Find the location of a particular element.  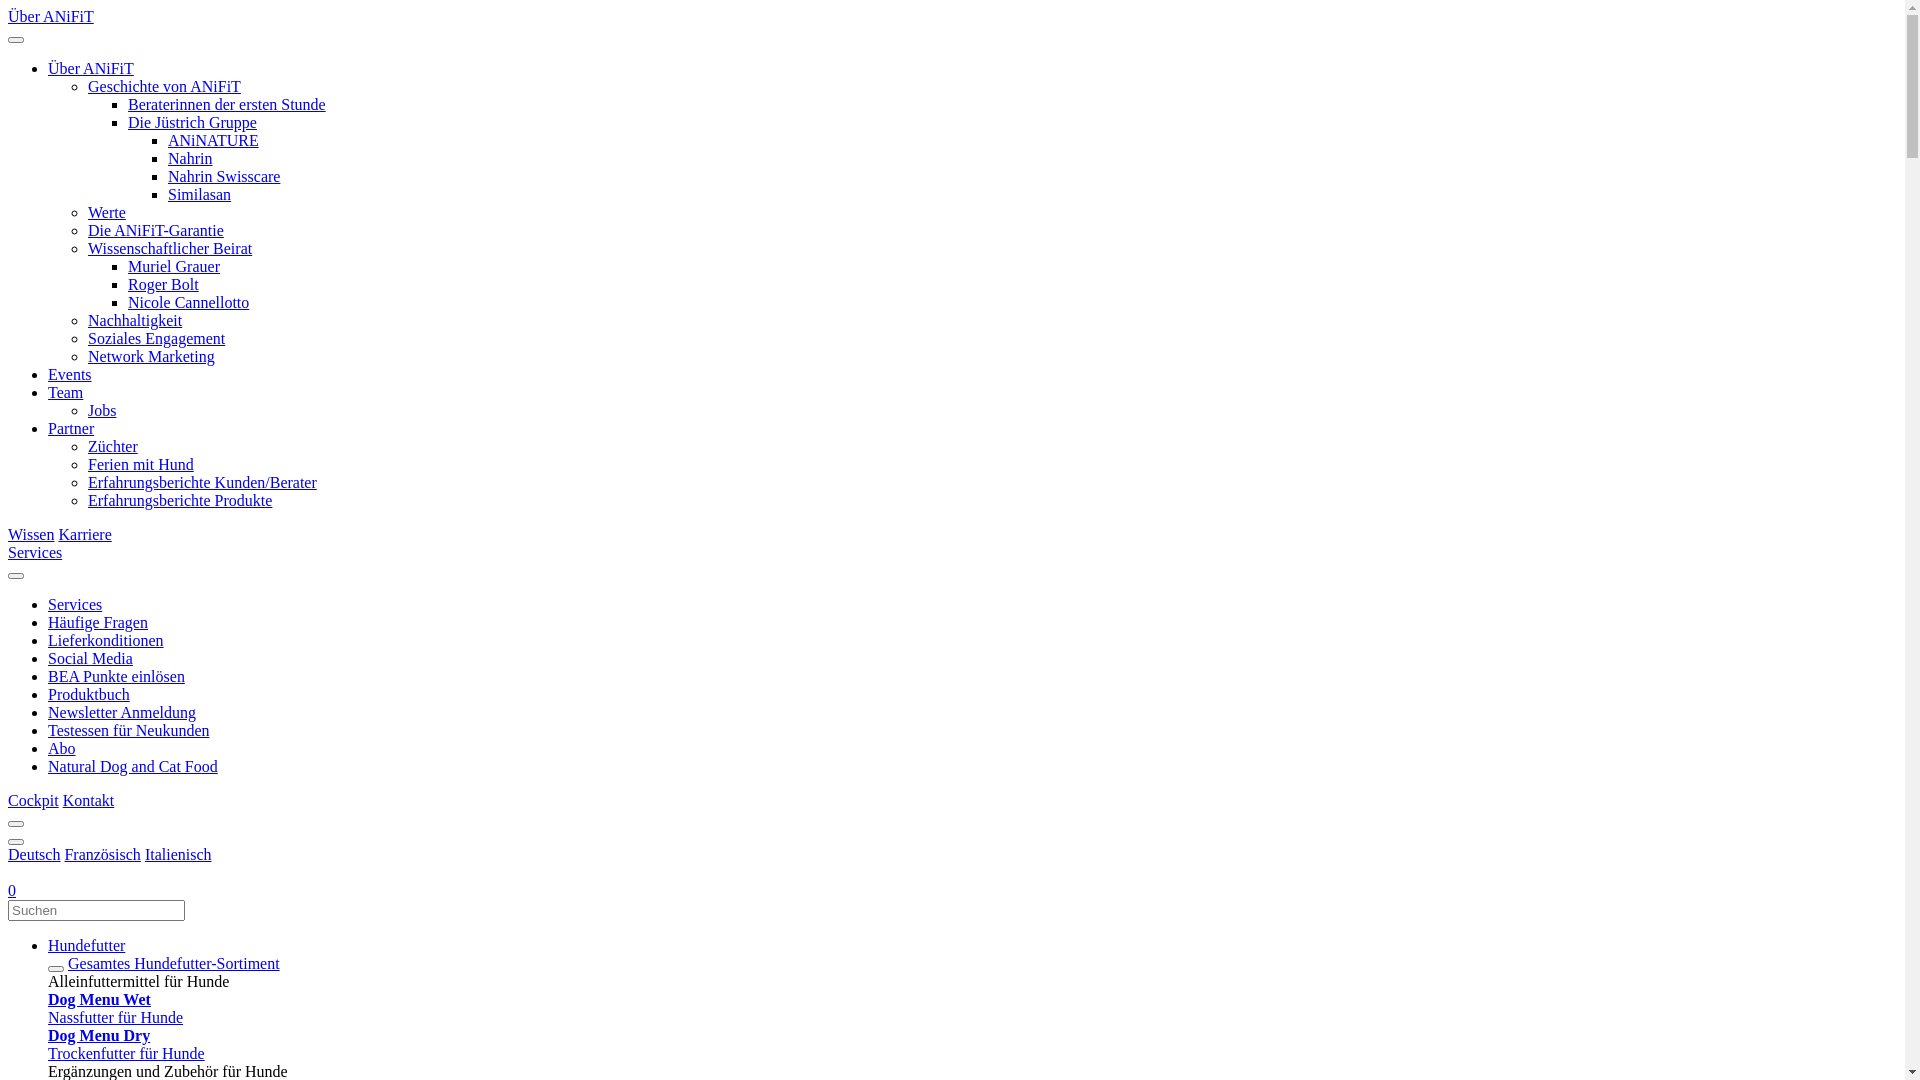

Wissen is located at coordinates (31, 534).